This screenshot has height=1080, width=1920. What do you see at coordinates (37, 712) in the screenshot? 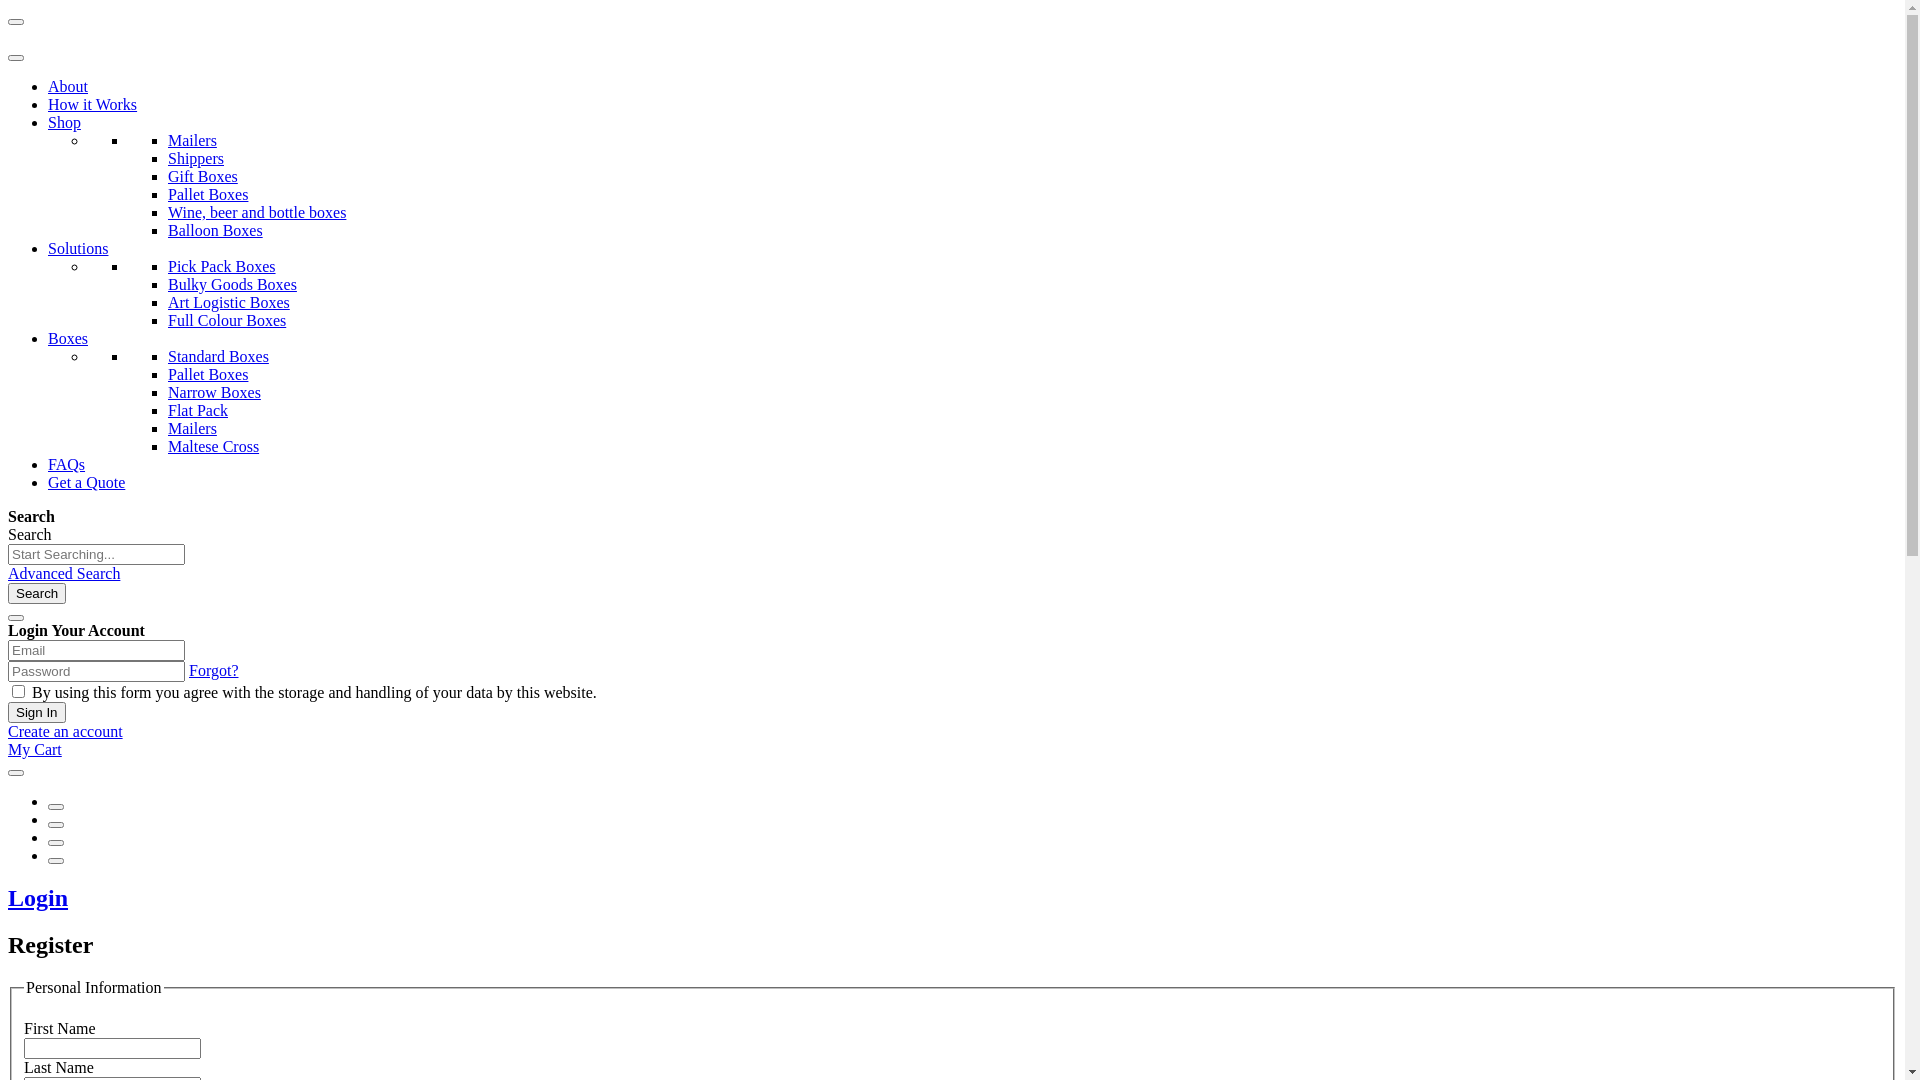
I see `Sign In` at bounding box center [37, 712].